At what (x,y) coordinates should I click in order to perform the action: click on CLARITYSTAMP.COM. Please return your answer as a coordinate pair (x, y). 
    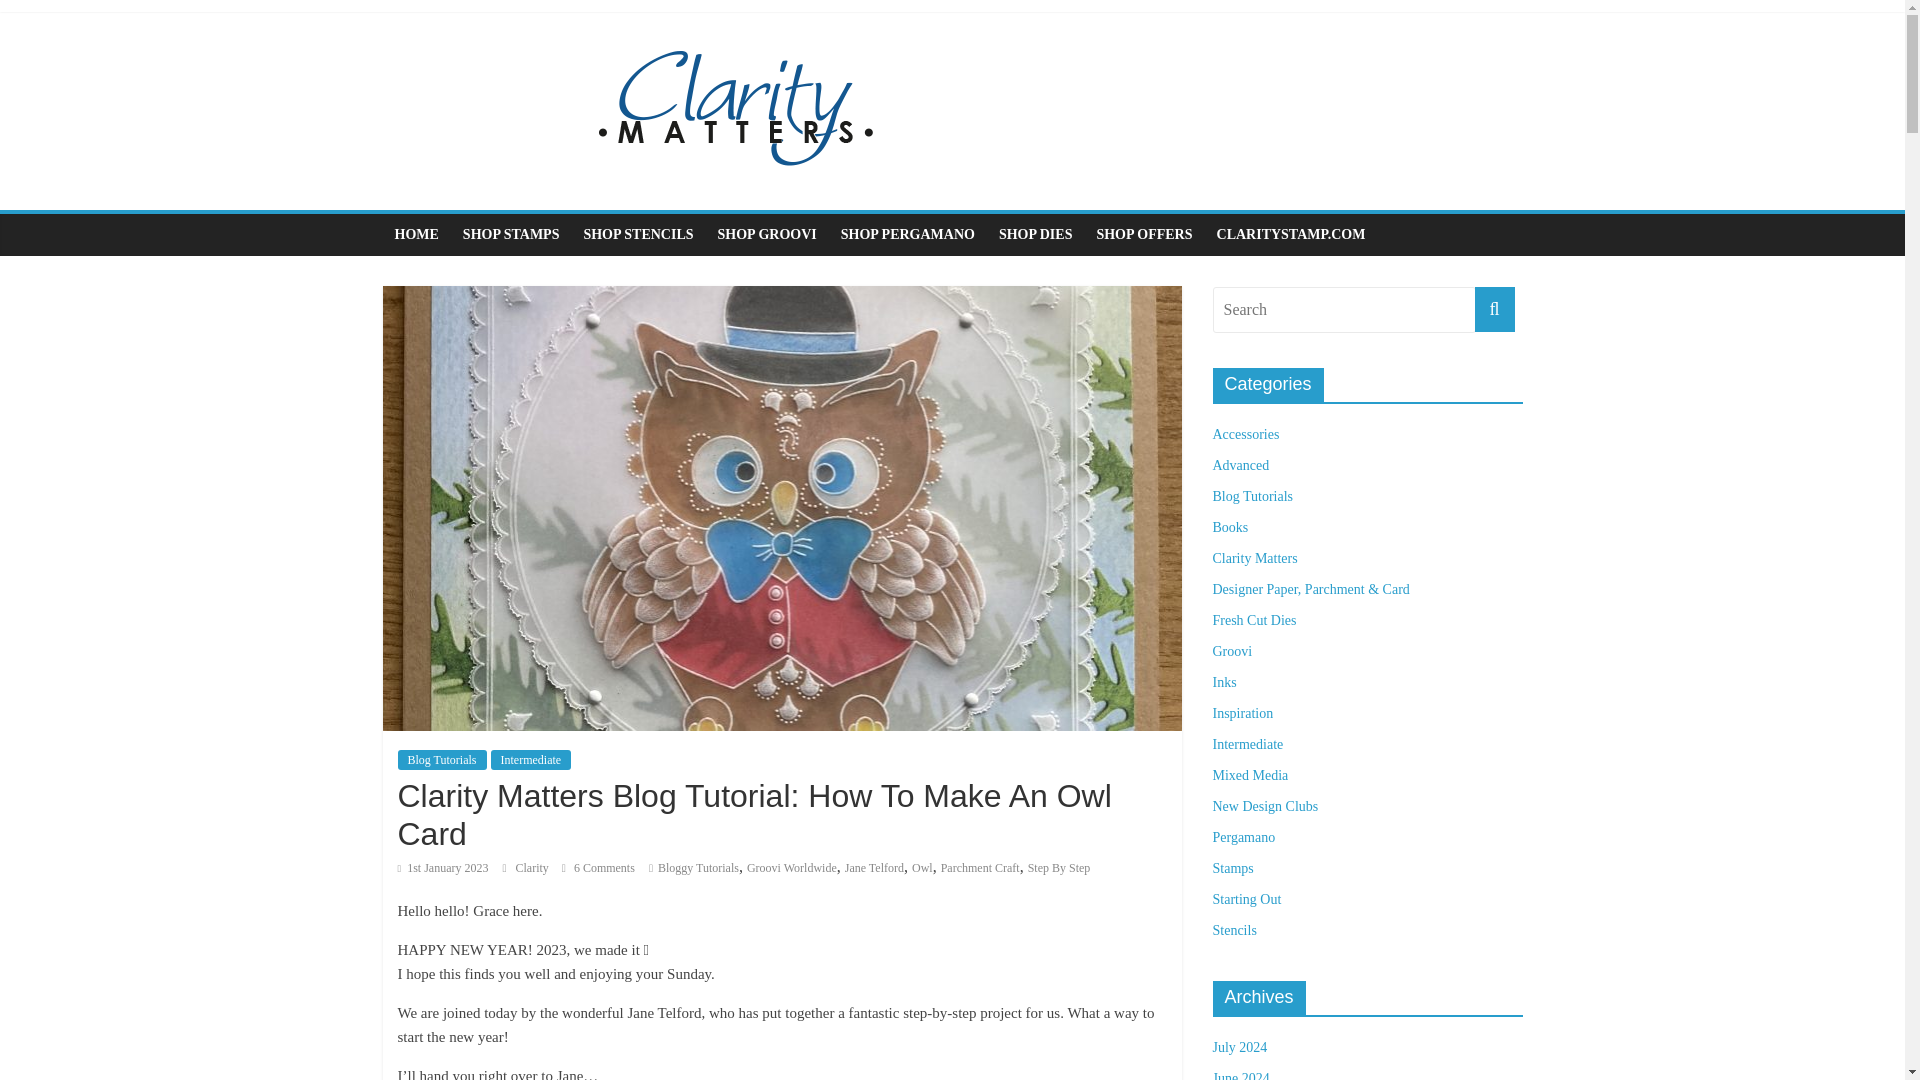
    Looking at the image, I should click on (1292, 234).